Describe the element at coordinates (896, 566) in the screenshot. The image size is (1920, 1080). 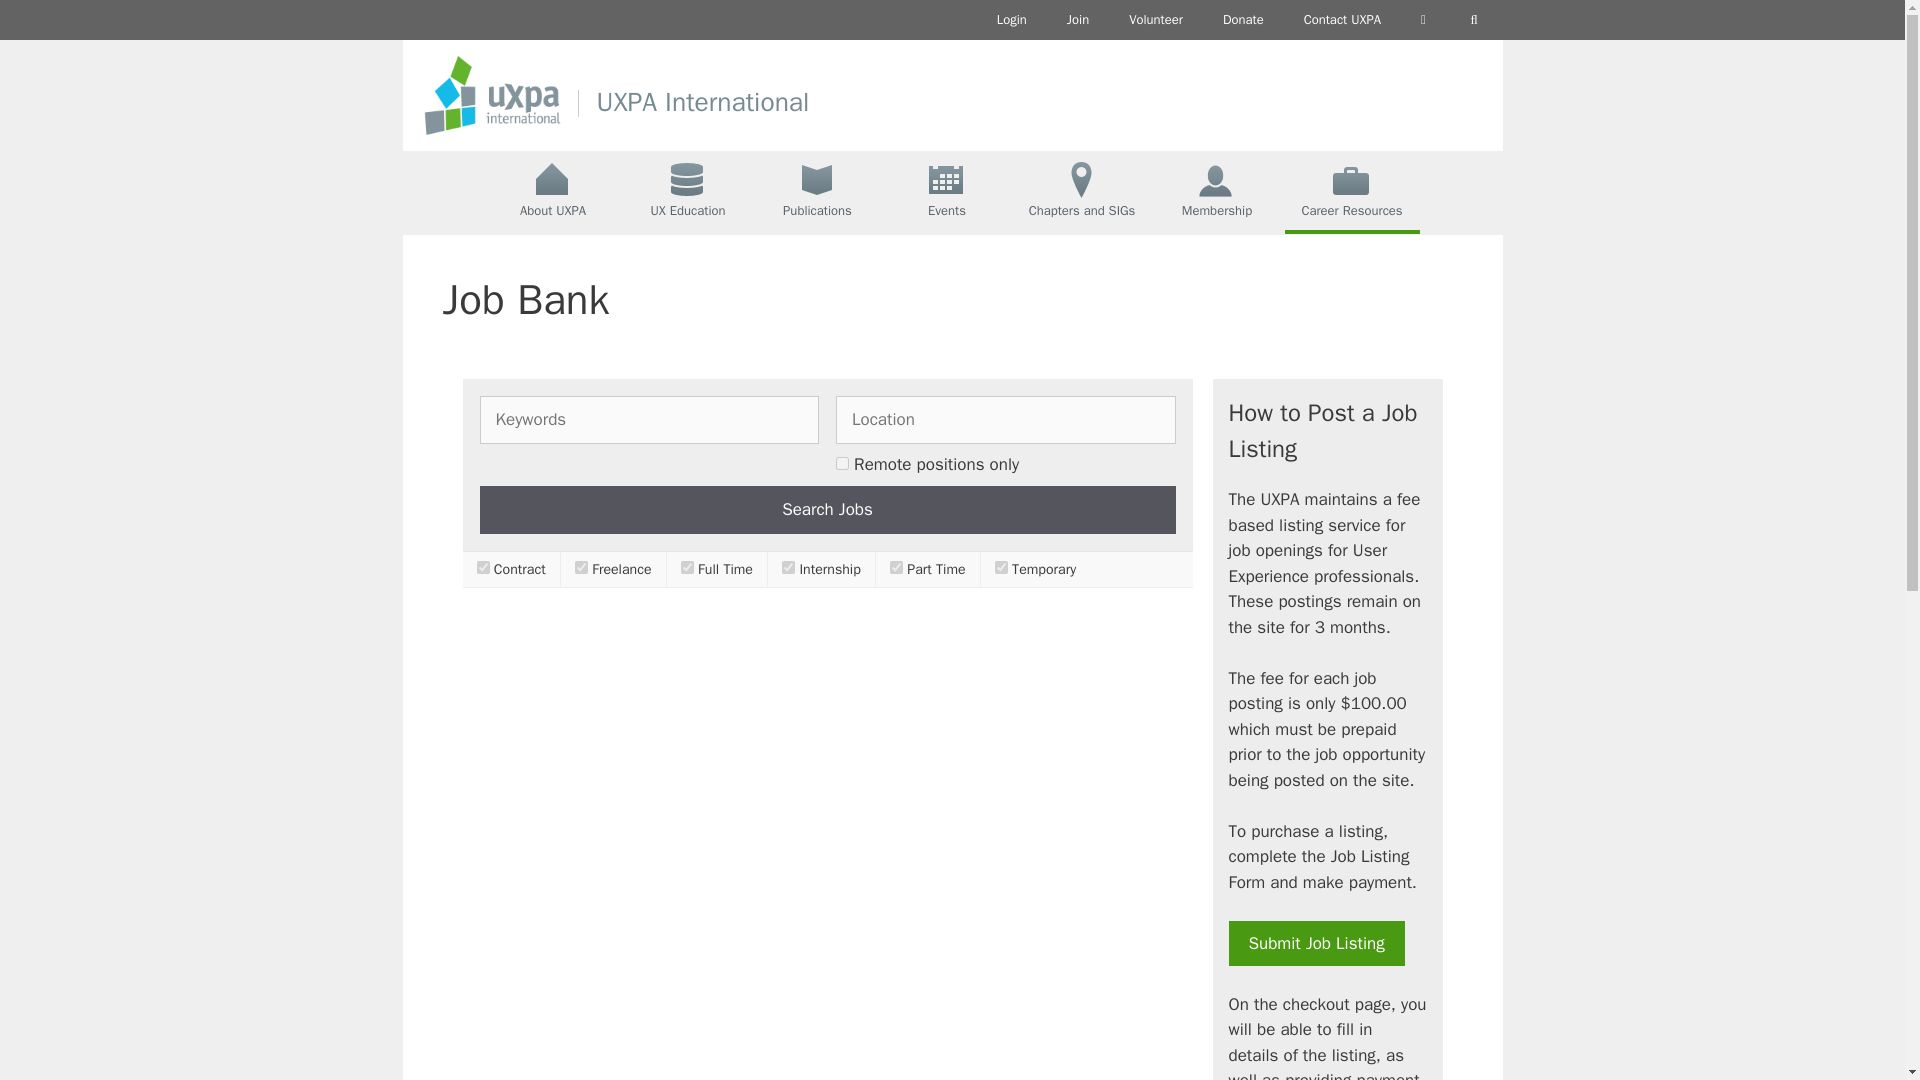
I see `part-time` at that location.